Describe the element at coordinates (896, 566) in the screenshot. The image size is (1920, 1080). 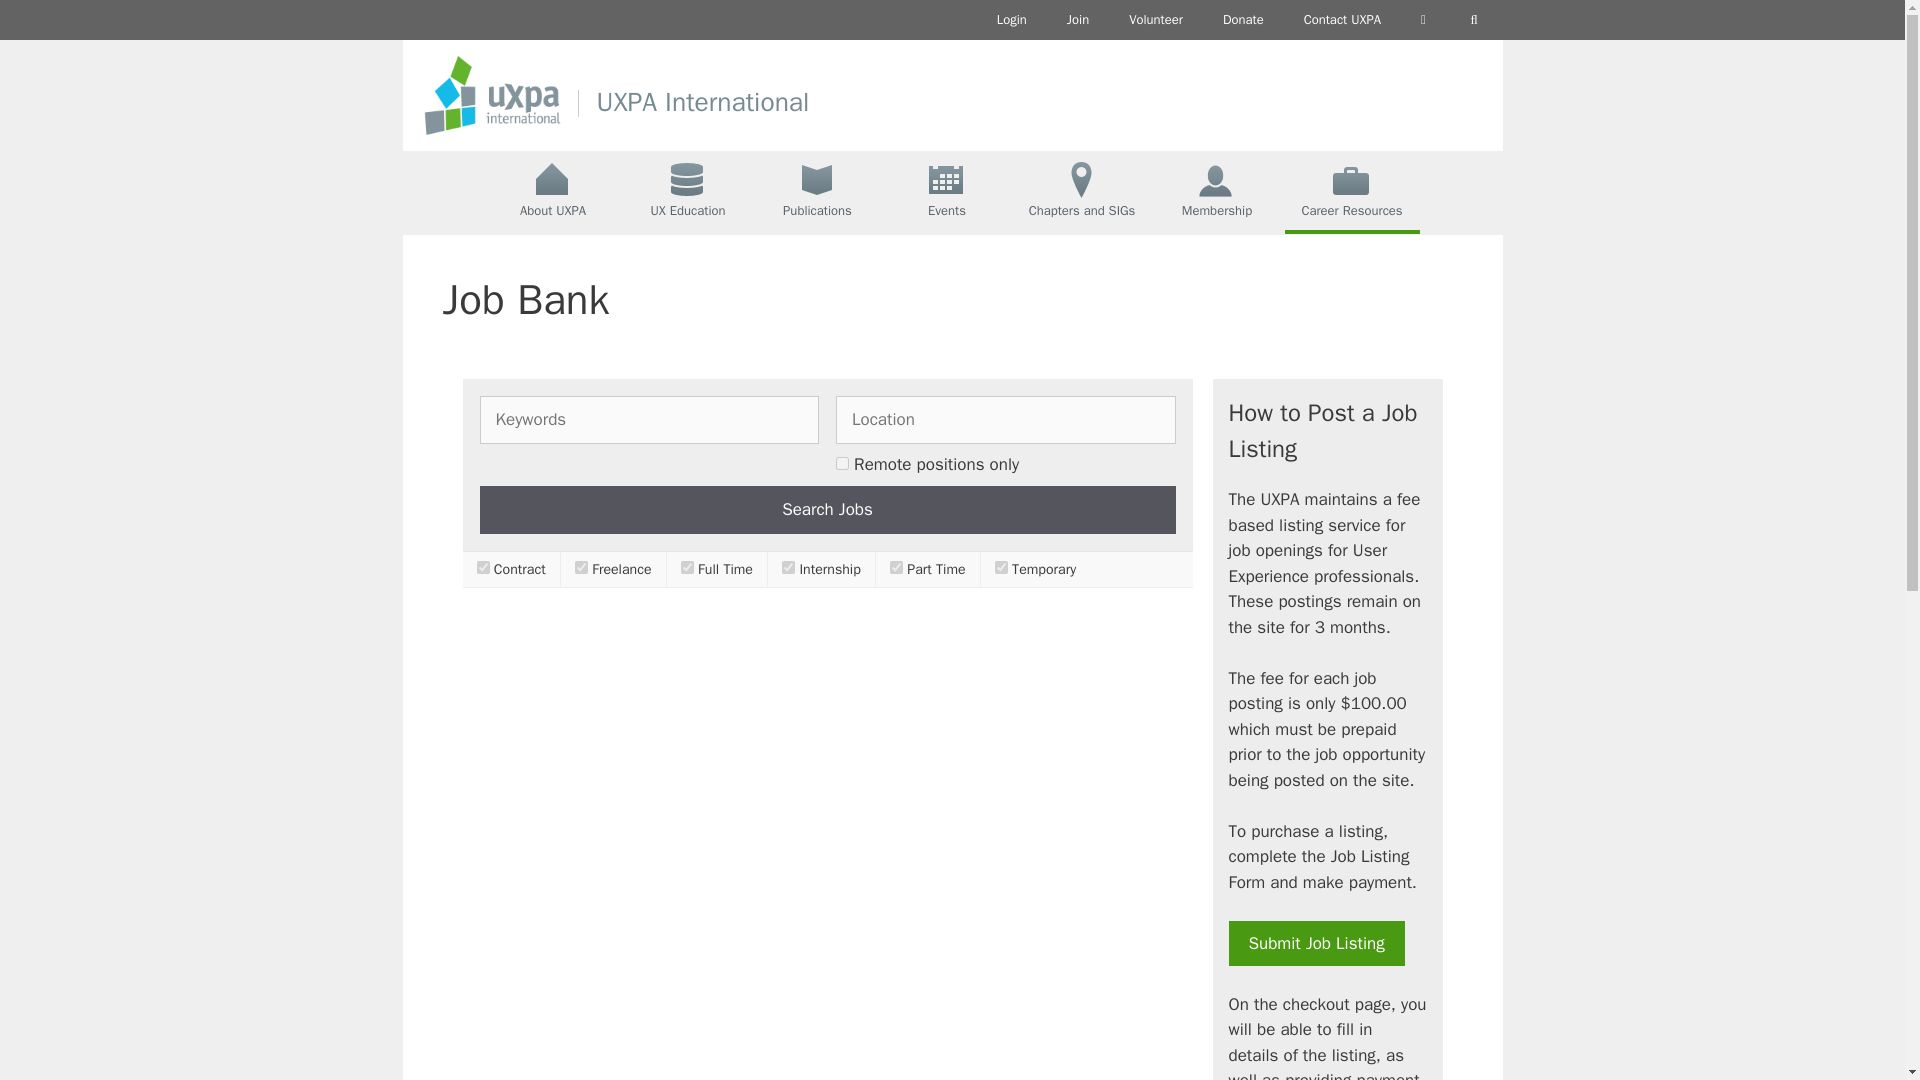
I see `part-time` at that location.